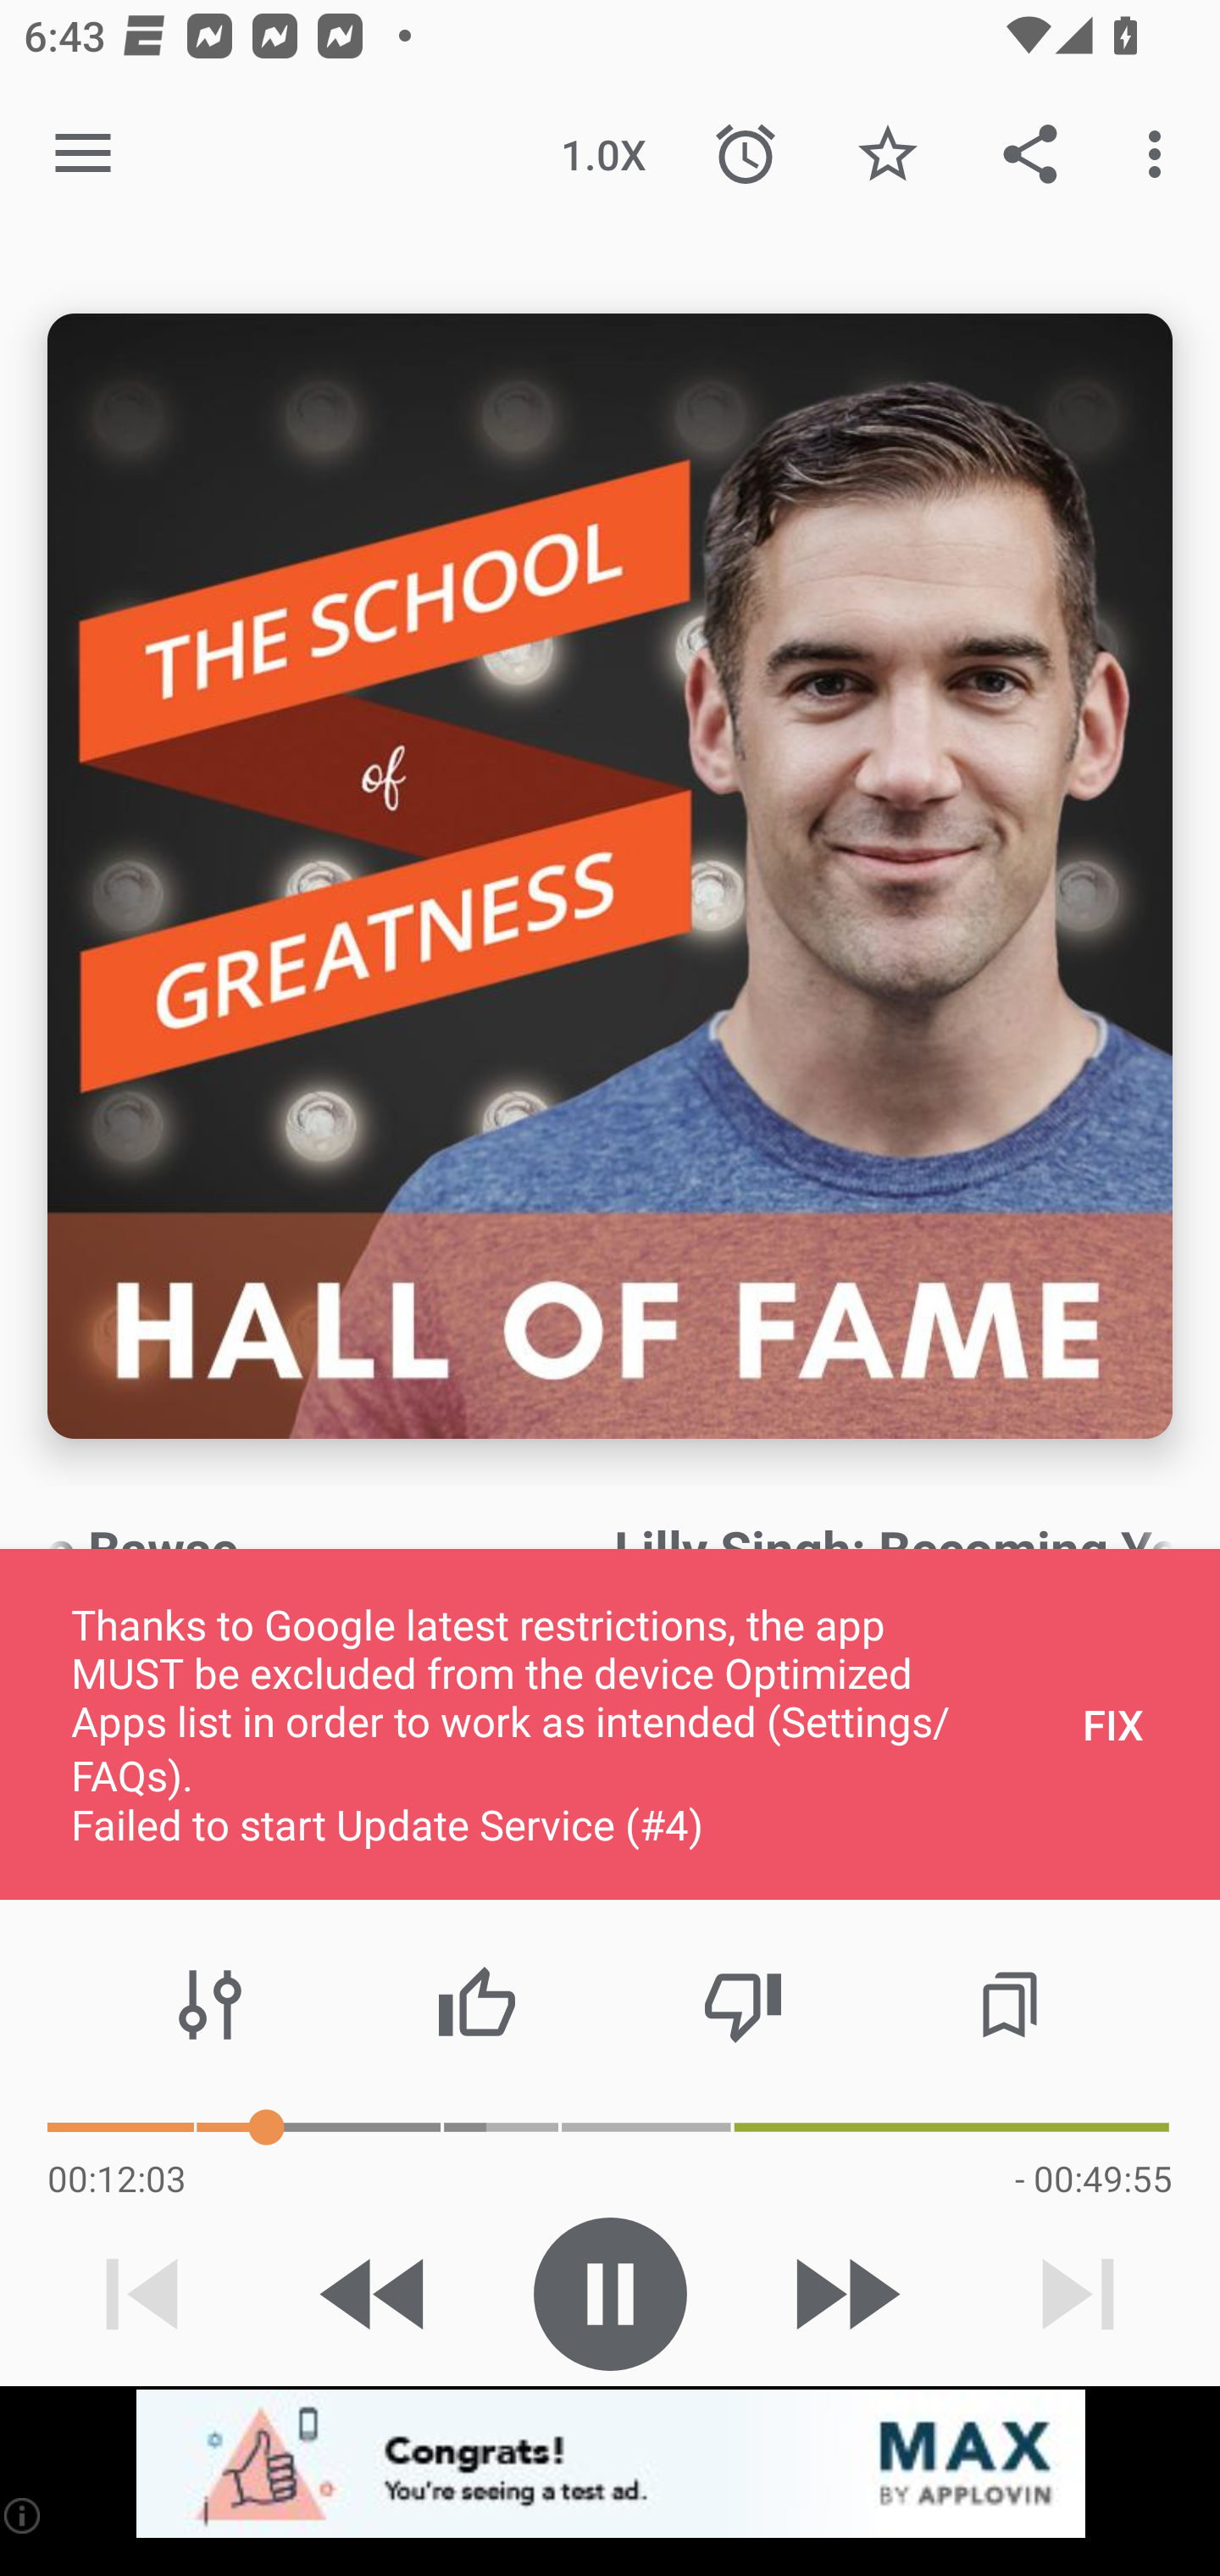 The image size is (1220, 2576). I want to click on Sleep Timer, so click(746, 154).